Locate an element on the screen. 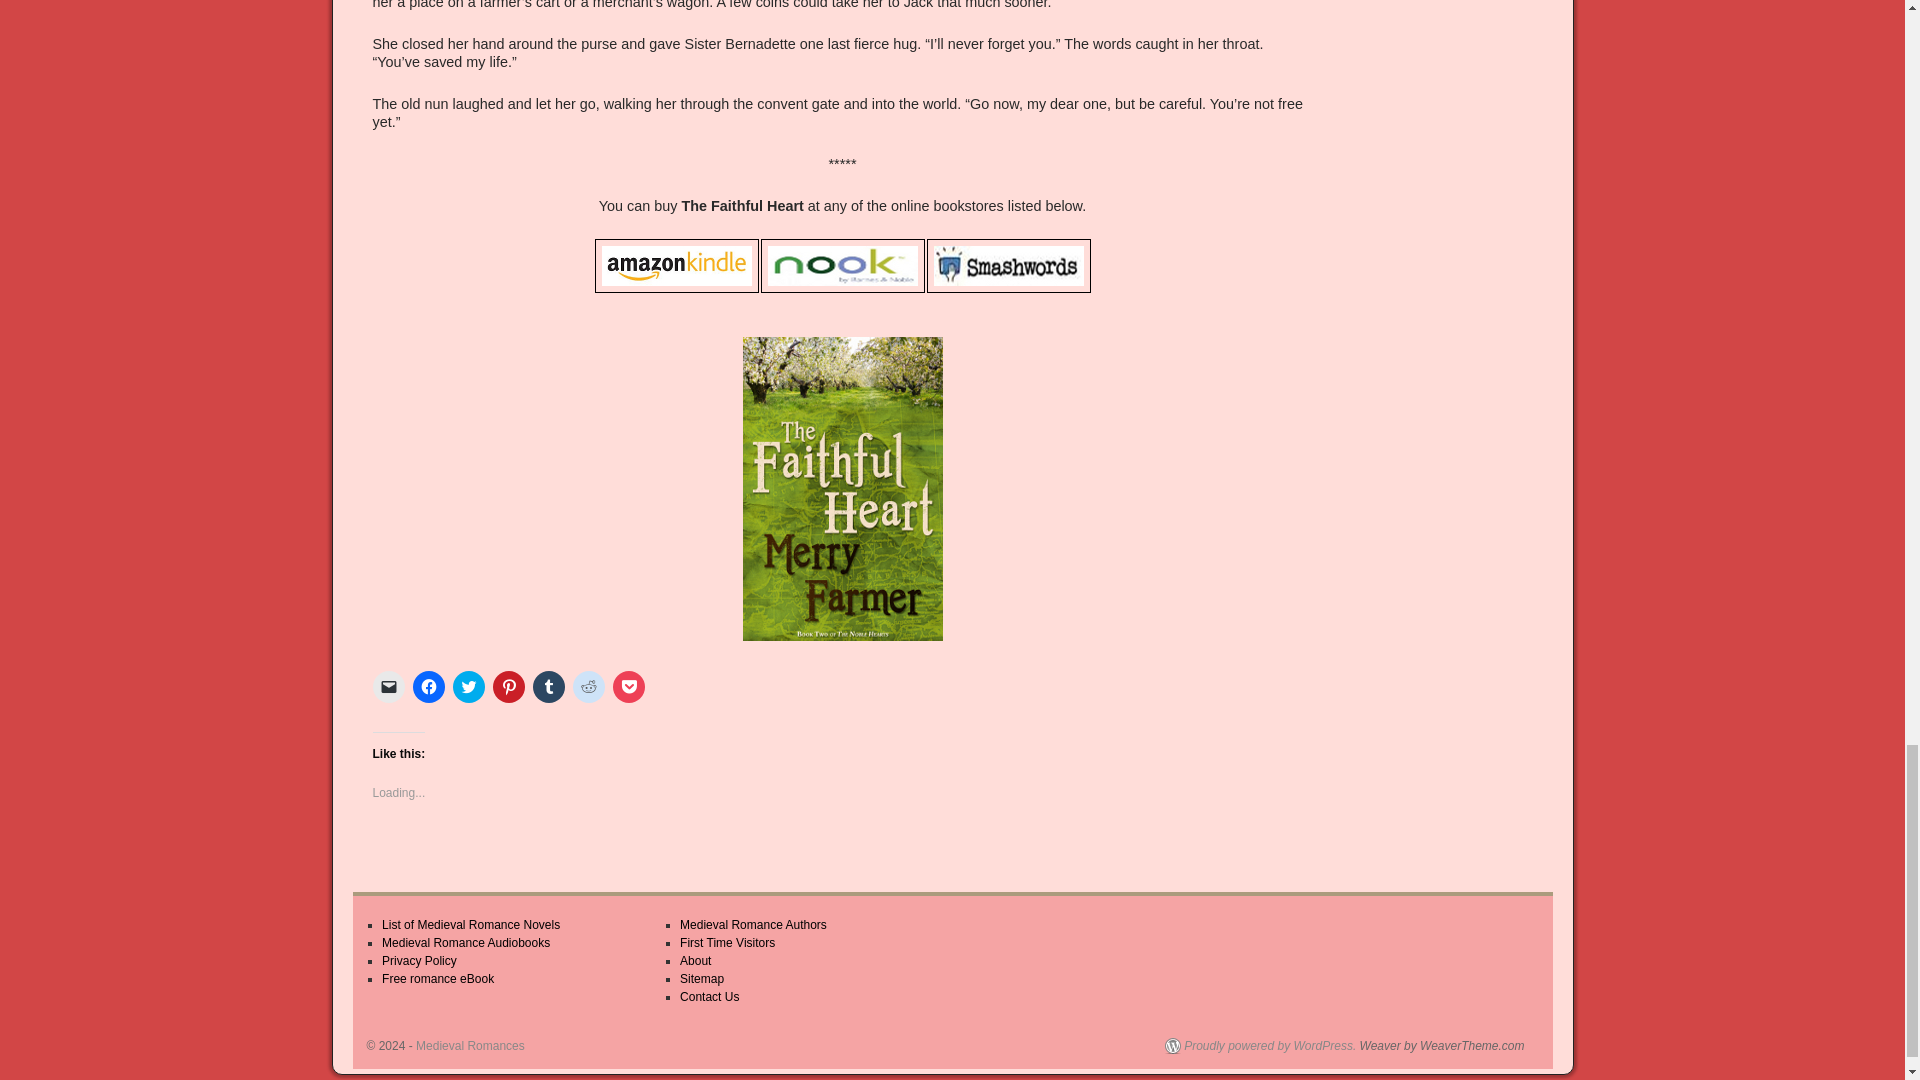 The height and width of the screenshot is (1080, 1920). Buy The Faithful Heart on Smashwords is located at coordinates (1008, 265).